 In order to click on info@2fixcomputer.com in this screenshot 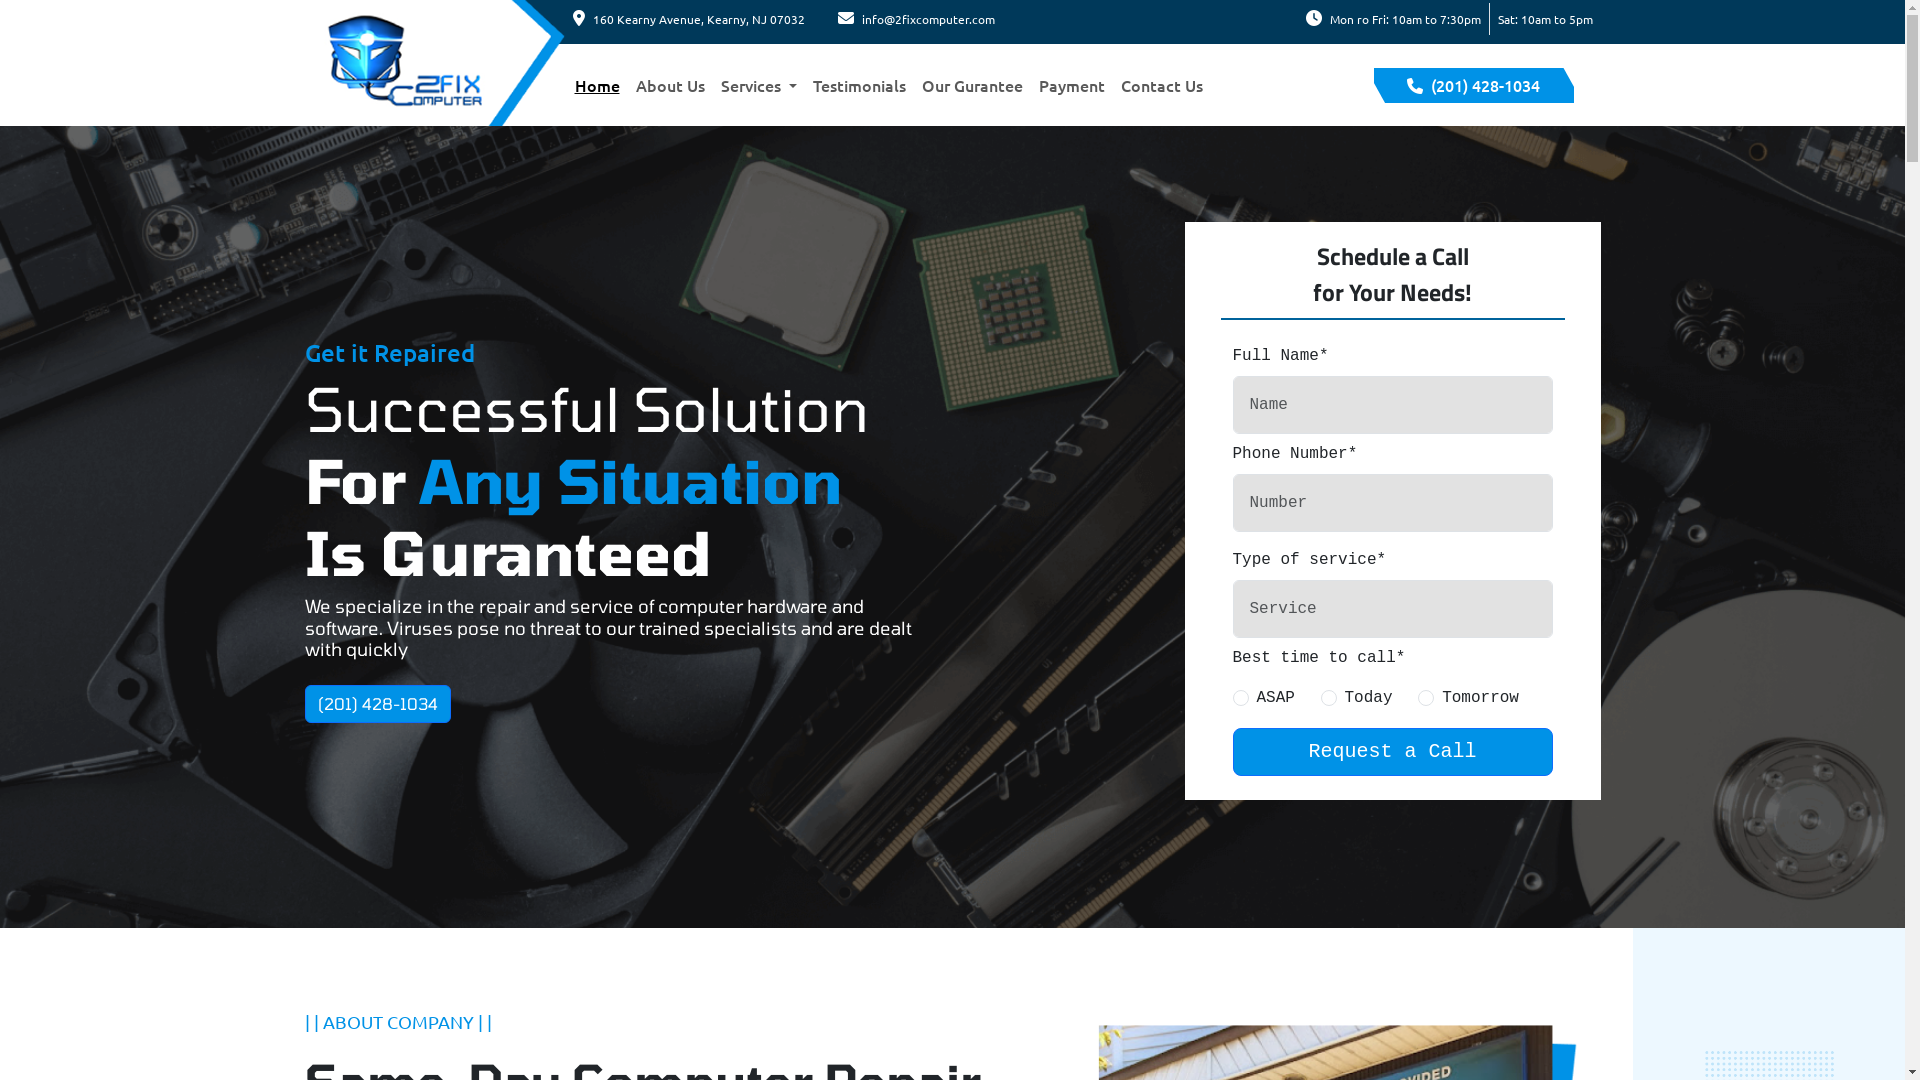, I will do `click(920, 20)`.